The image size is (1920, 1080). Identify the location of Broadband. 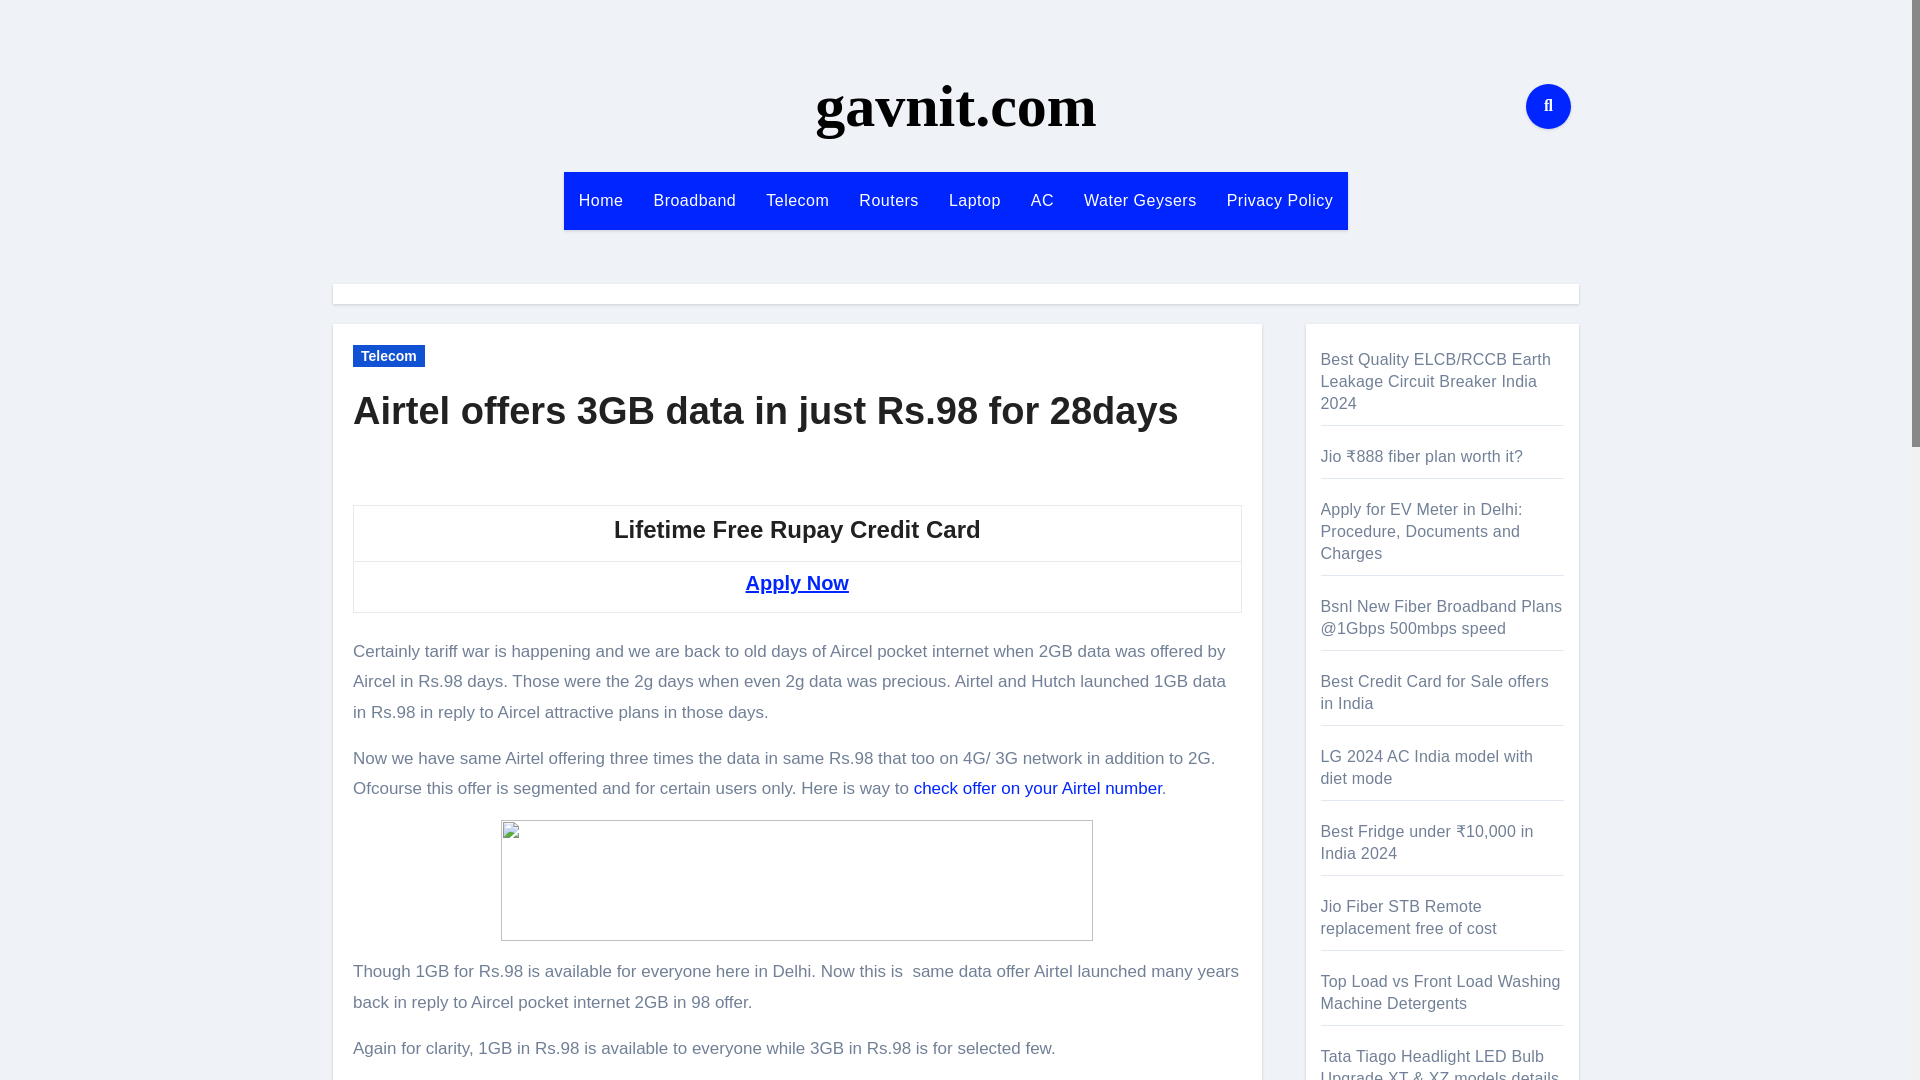
(694, 200).